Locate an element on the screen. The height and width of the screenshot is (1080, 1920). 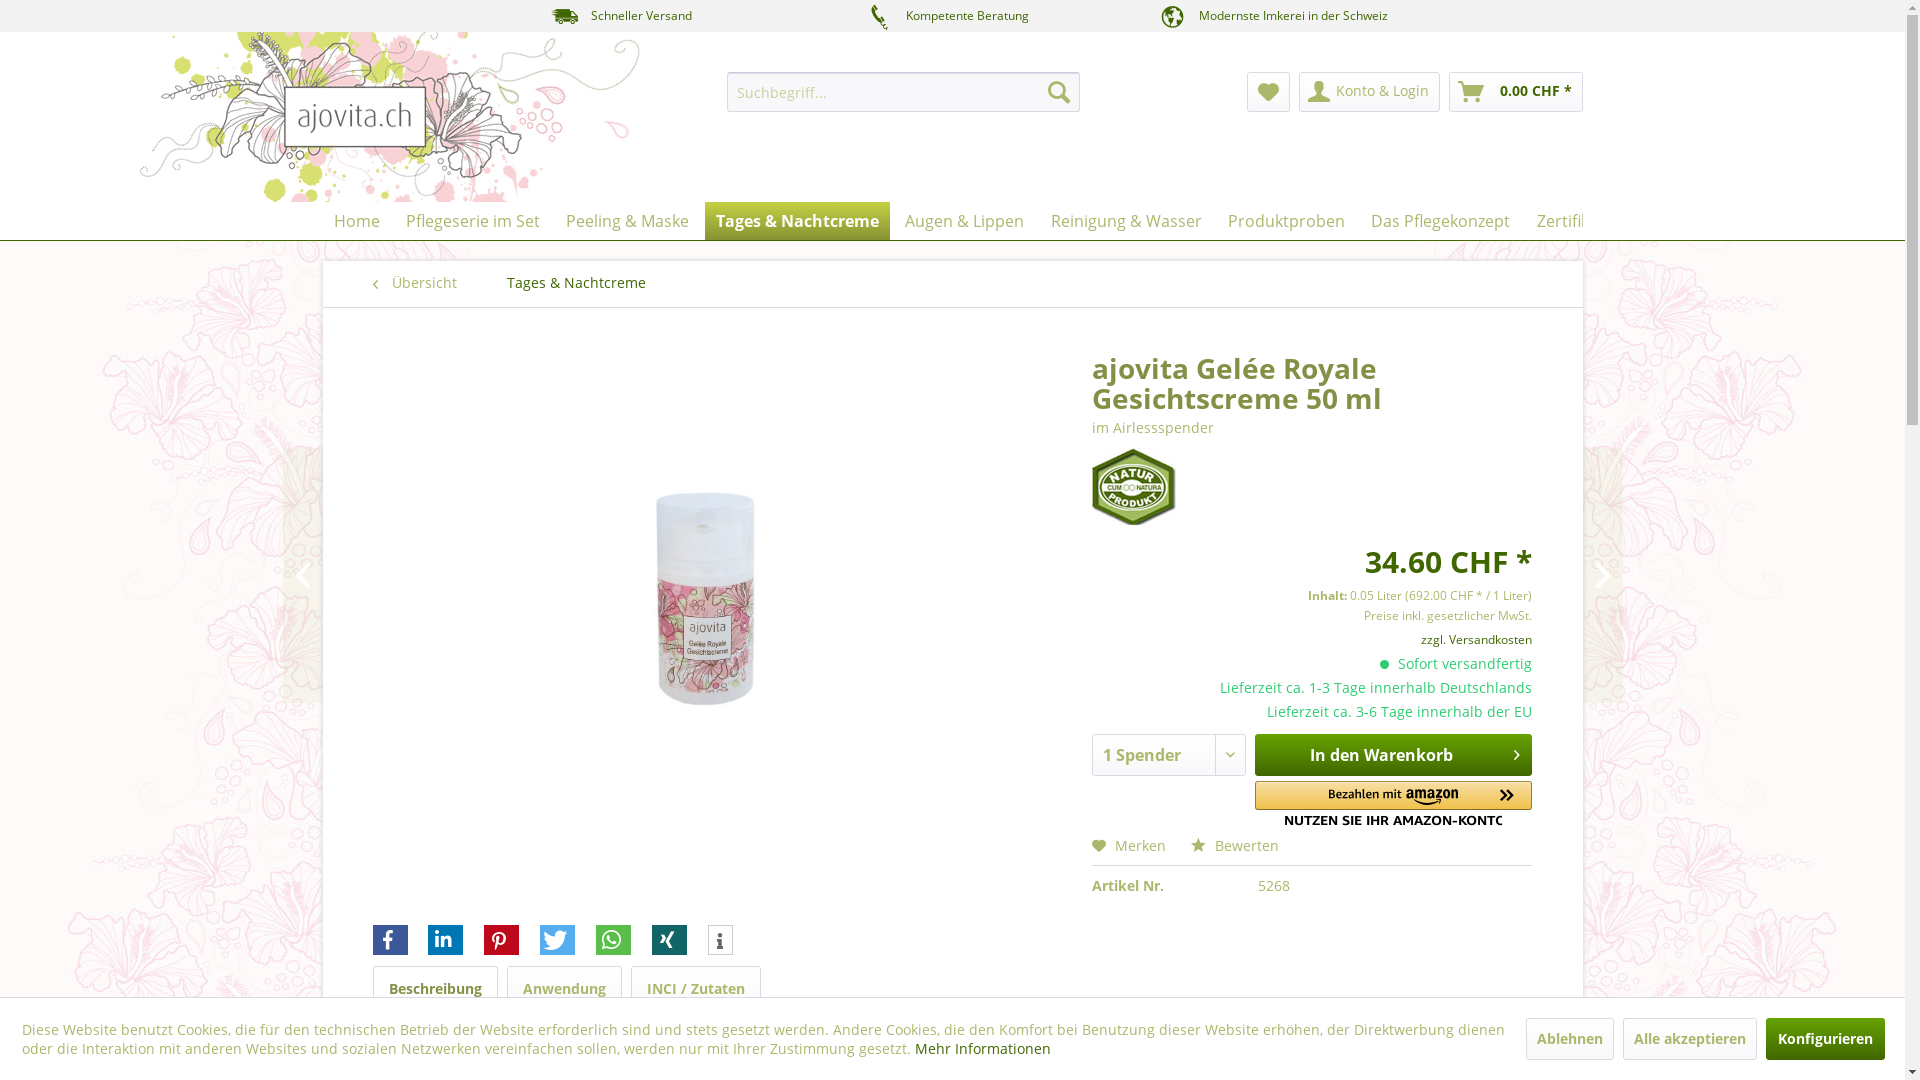
Das Pflegekonzept is located at coordinates (1440, 221).